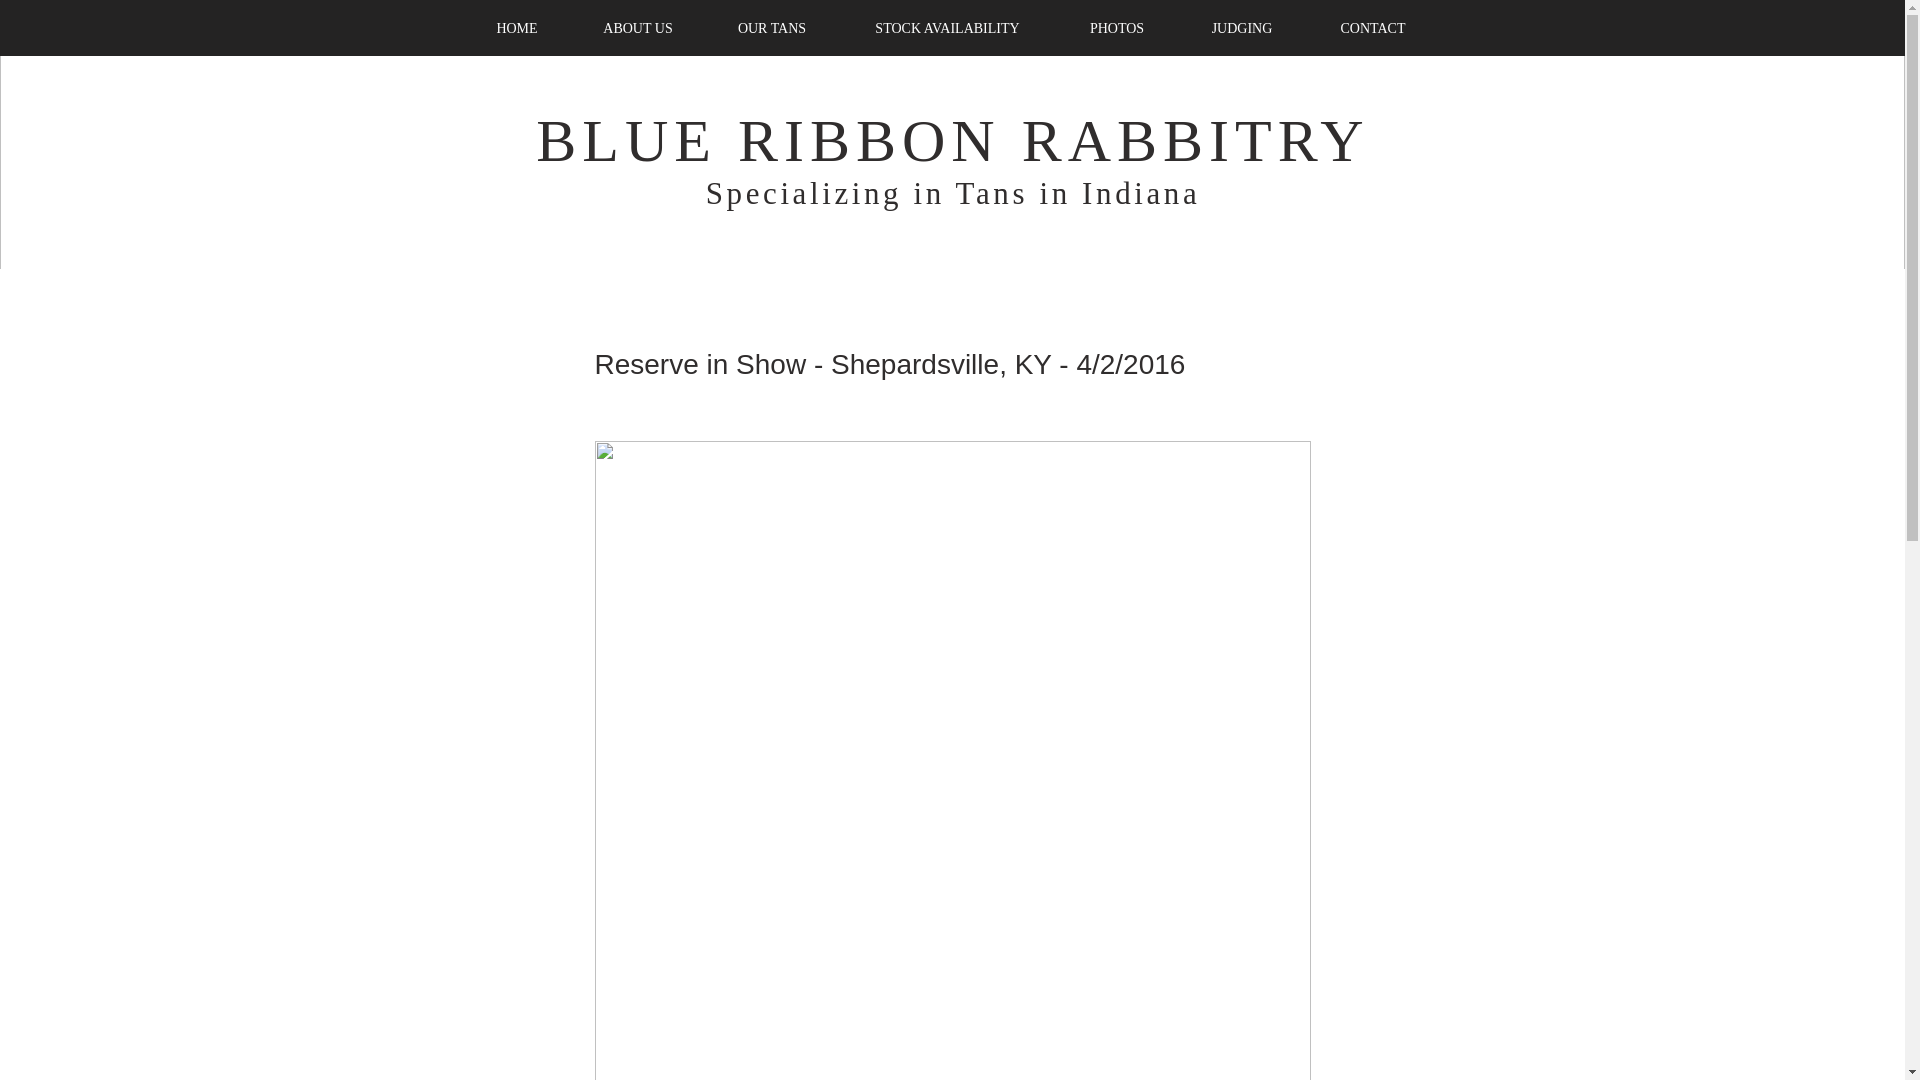 The image size is (1920, 1080). What do you see at coordinates (638, 28) in the screenshot?
I see `ABOUT US` at bounding box center [638, 28].